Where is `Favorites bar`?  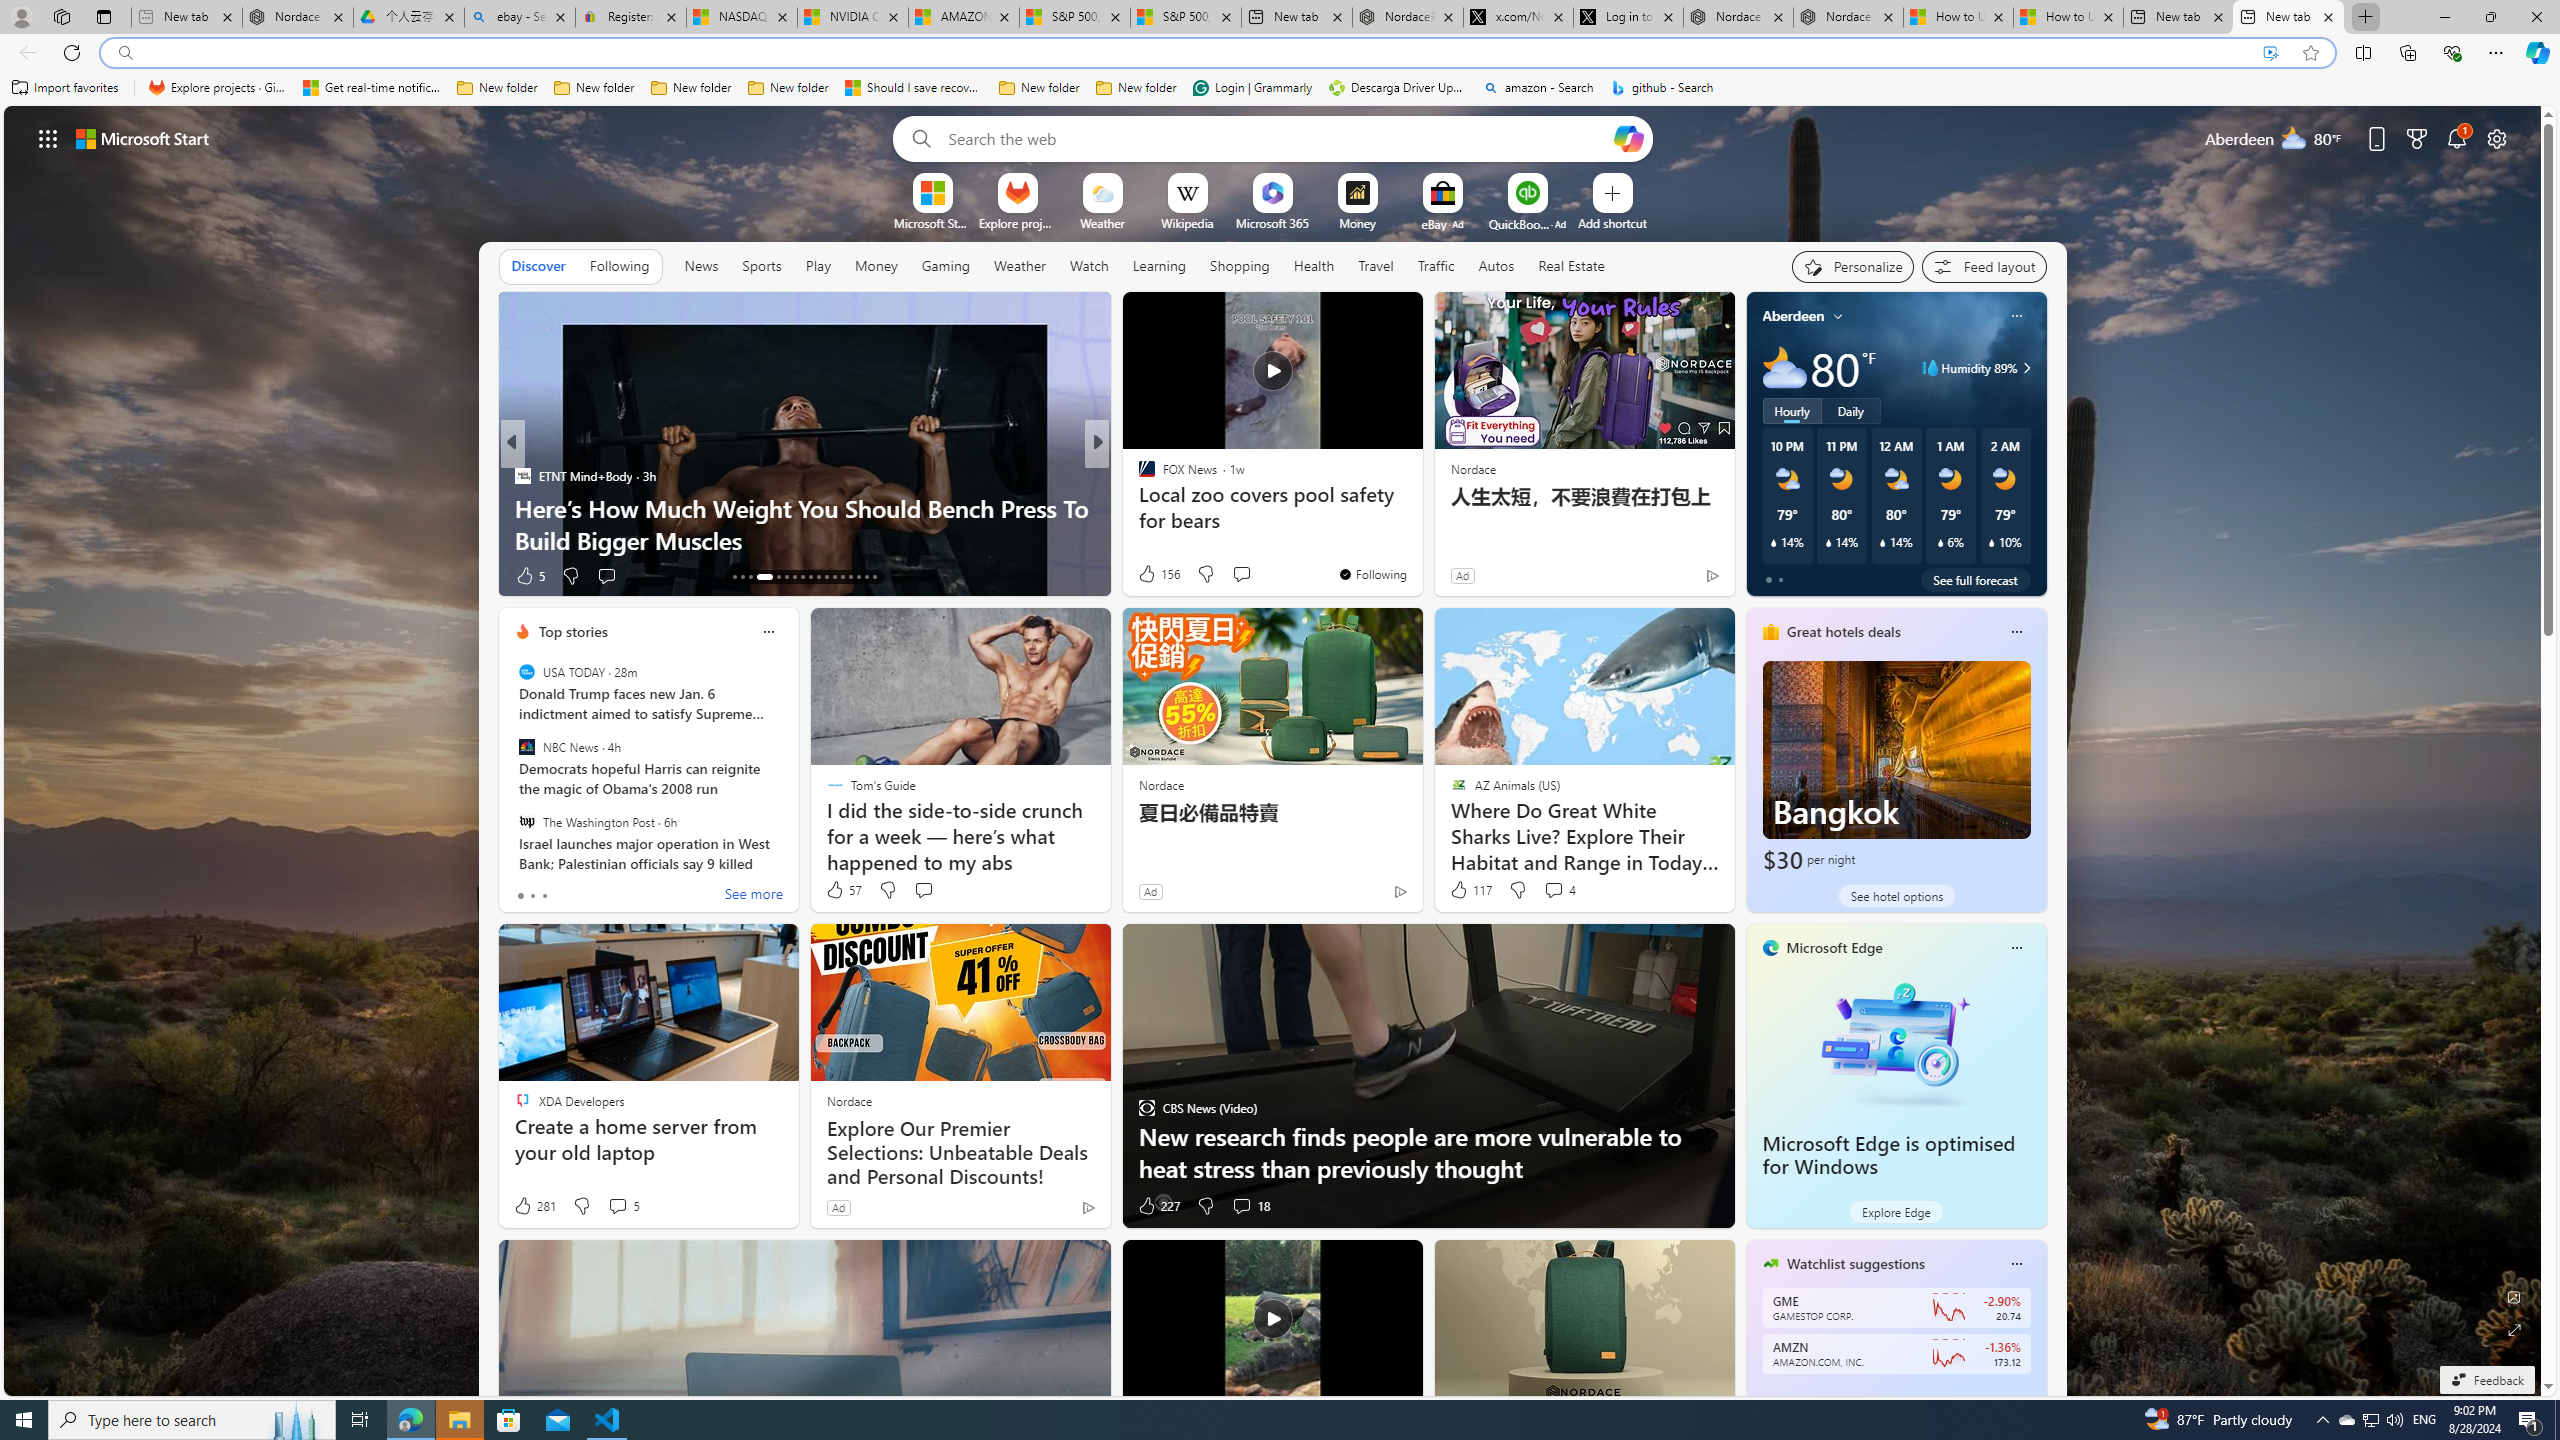 Favorites bar is located at coordinates (1280, 88).